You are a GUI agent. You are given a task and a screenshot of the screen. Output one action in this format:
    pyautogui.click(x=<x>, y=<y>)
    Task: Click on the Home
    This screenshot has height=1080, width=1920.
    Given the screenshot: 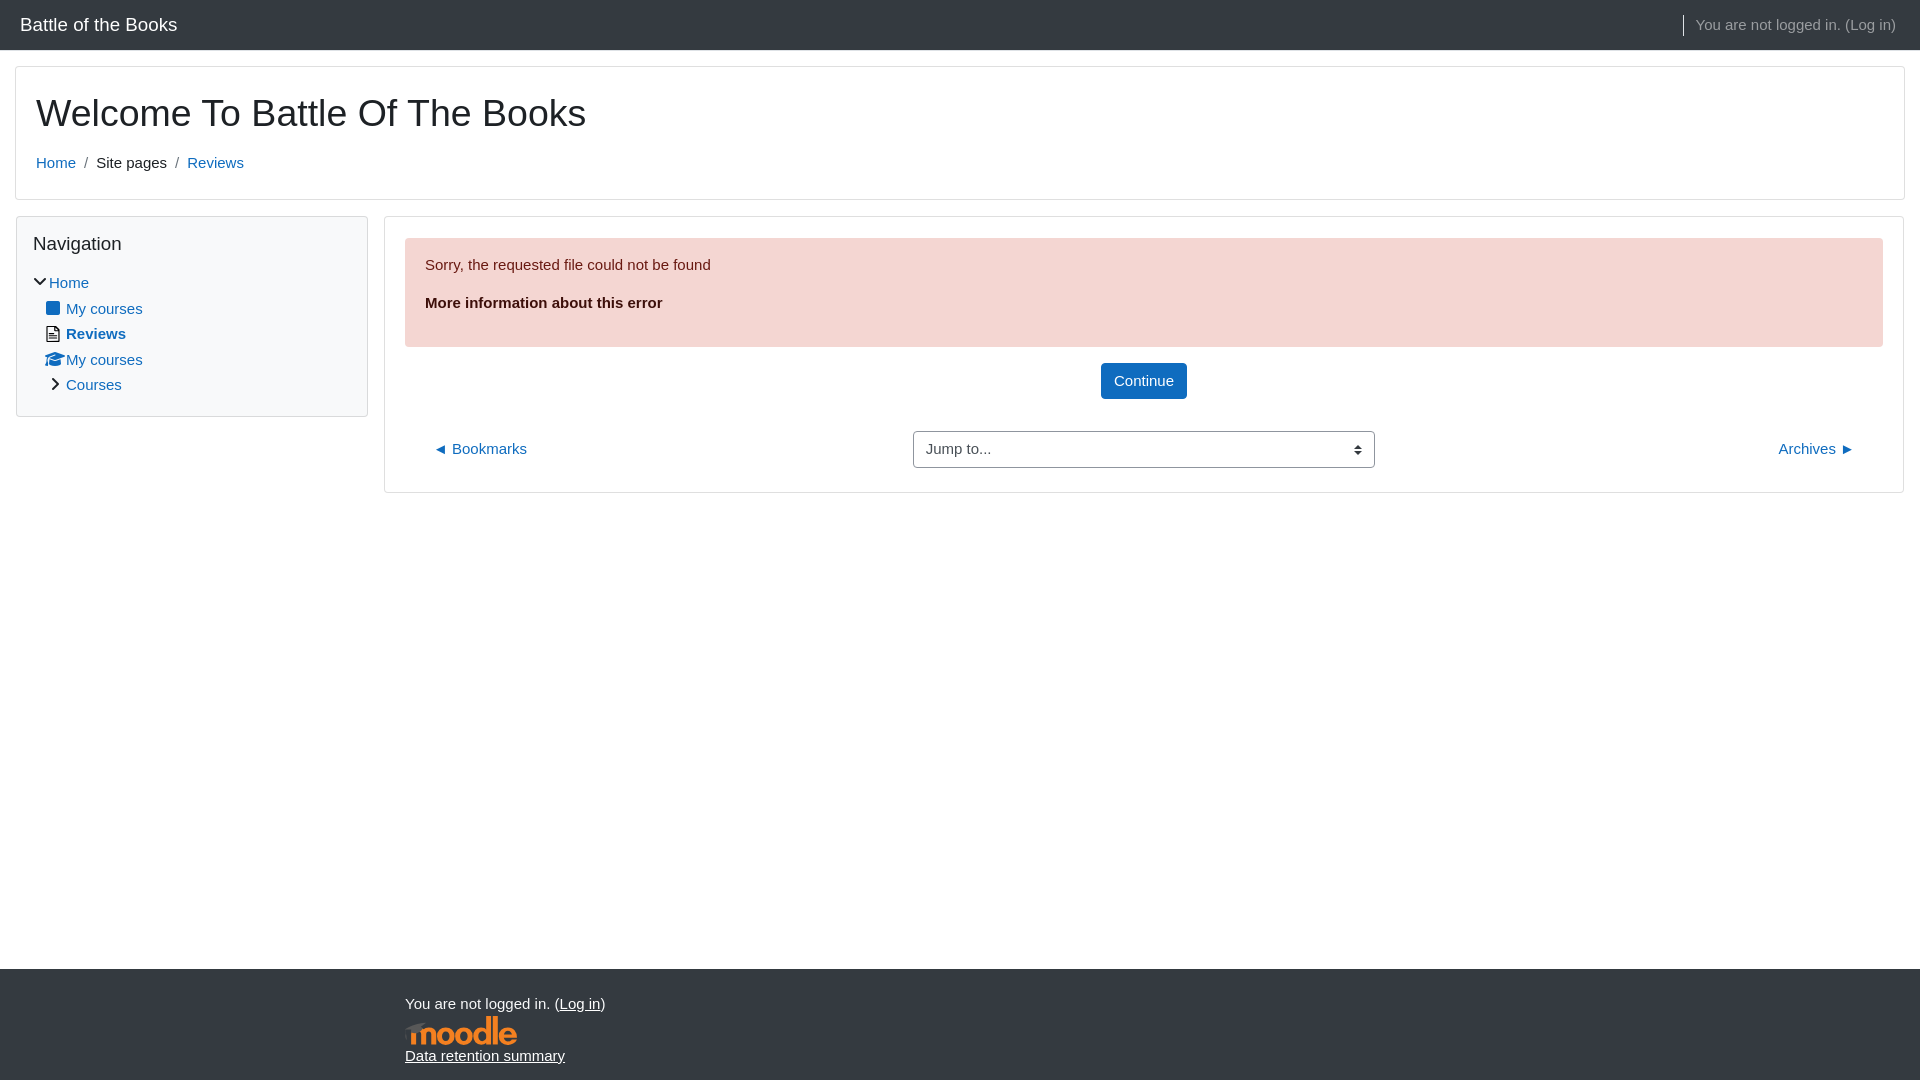 What is the action you would take?
    pyautogui.click(x=69, y=282)
    